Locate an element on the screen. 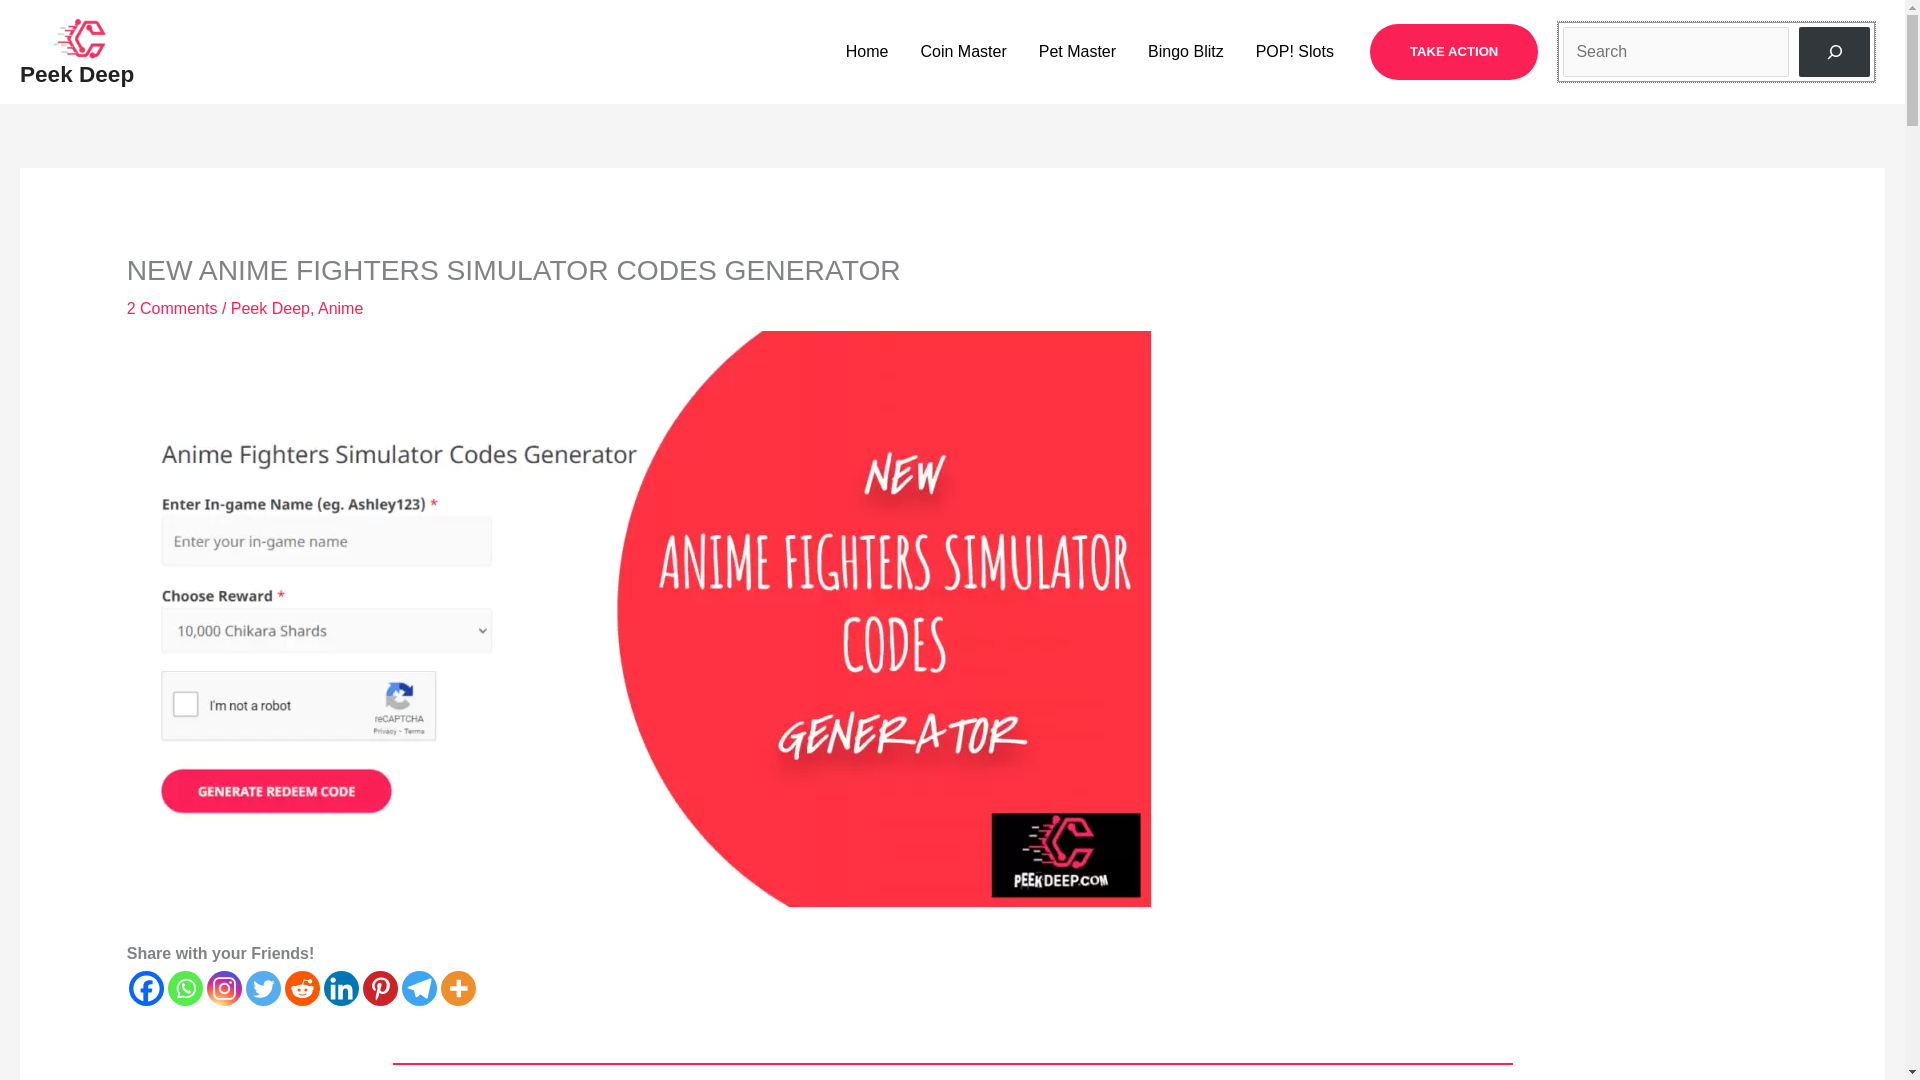 This screenshot has width=1920, height=1080. TAKE ACTION is located at coordinates (1454, 51).